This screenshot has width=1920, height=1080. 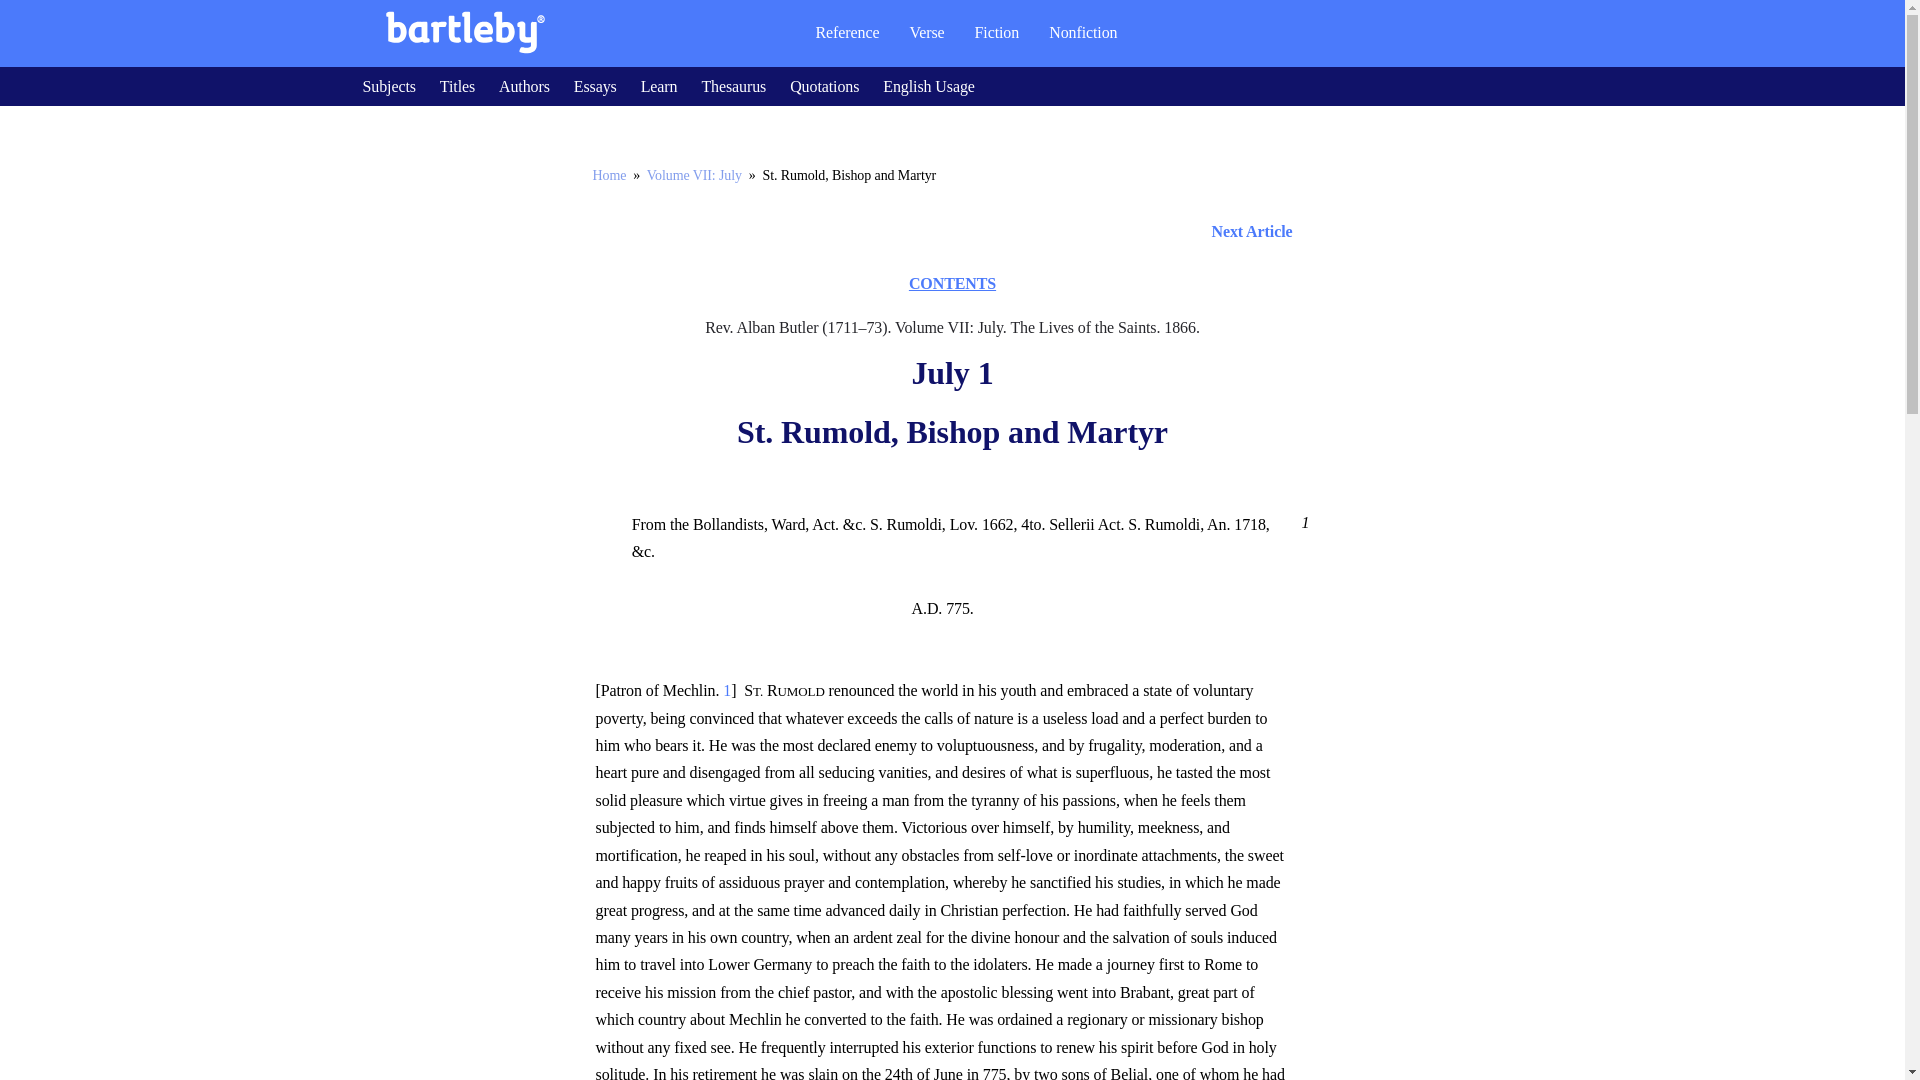 I want to click on Authors, so click(x=524, y=86).